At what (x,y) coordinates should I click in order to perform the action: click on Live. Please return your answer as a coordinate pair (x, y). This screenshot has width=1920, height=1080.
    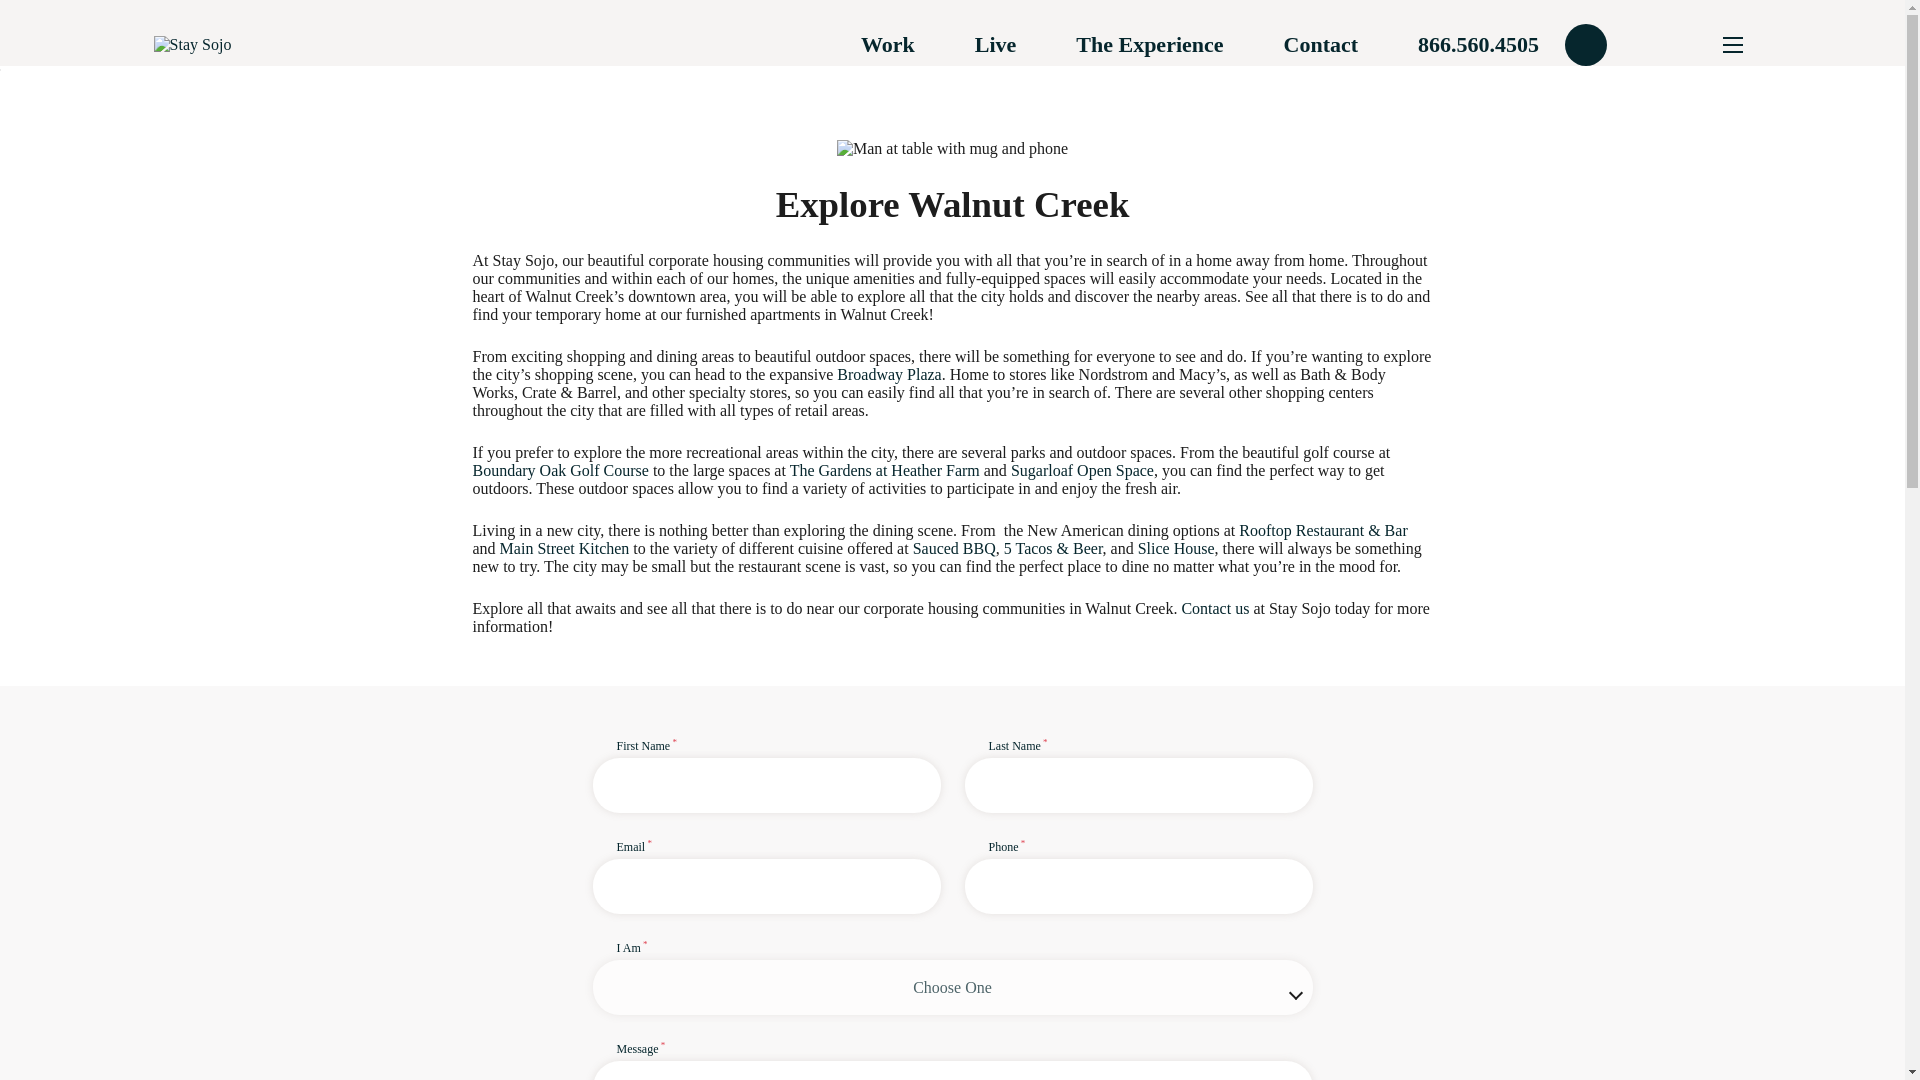
    Looking at the image, I should click on (996, 45).